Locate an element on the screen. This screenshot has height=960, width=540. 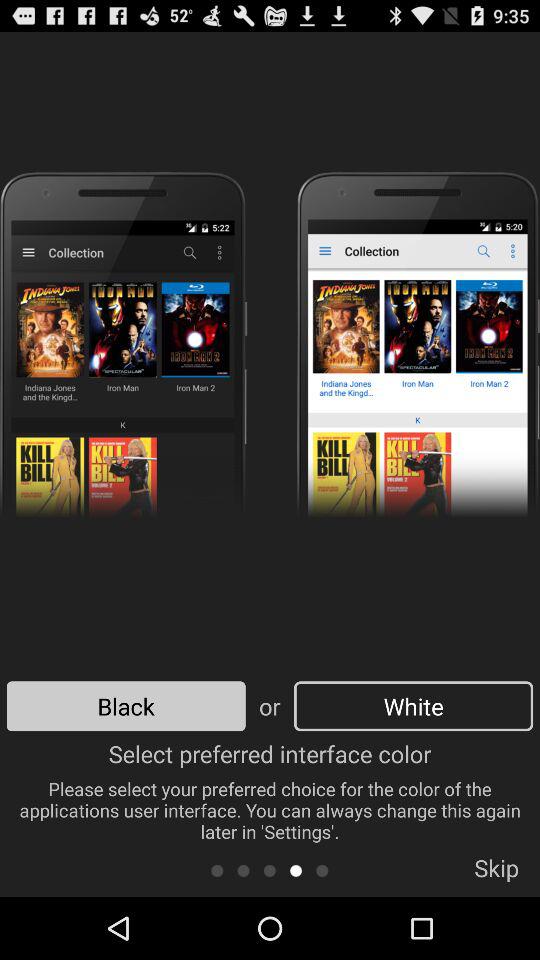
choose app below the select preferred interface icon is located at coordinates (496, 874).